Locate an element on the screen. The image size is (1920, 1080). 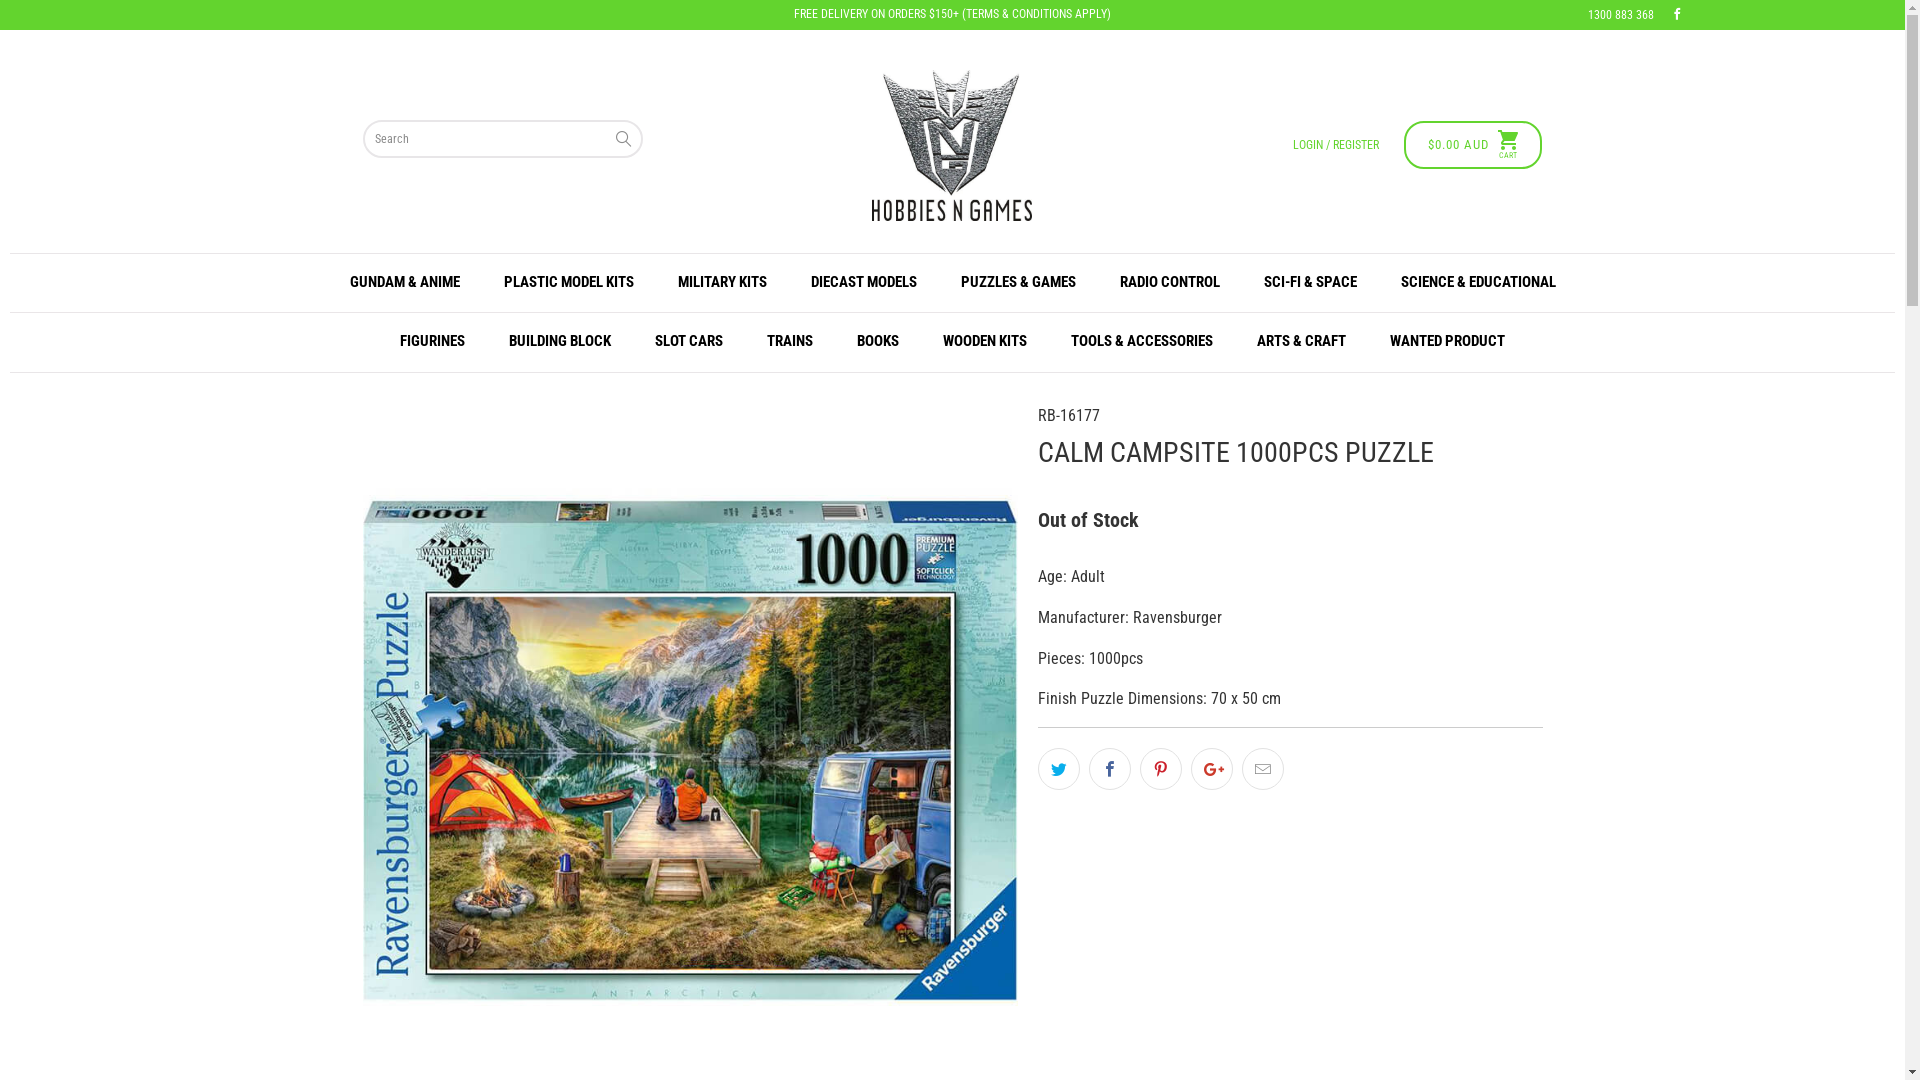
Hobbies N Games on Facebook is located at coordinates (1677, 15).